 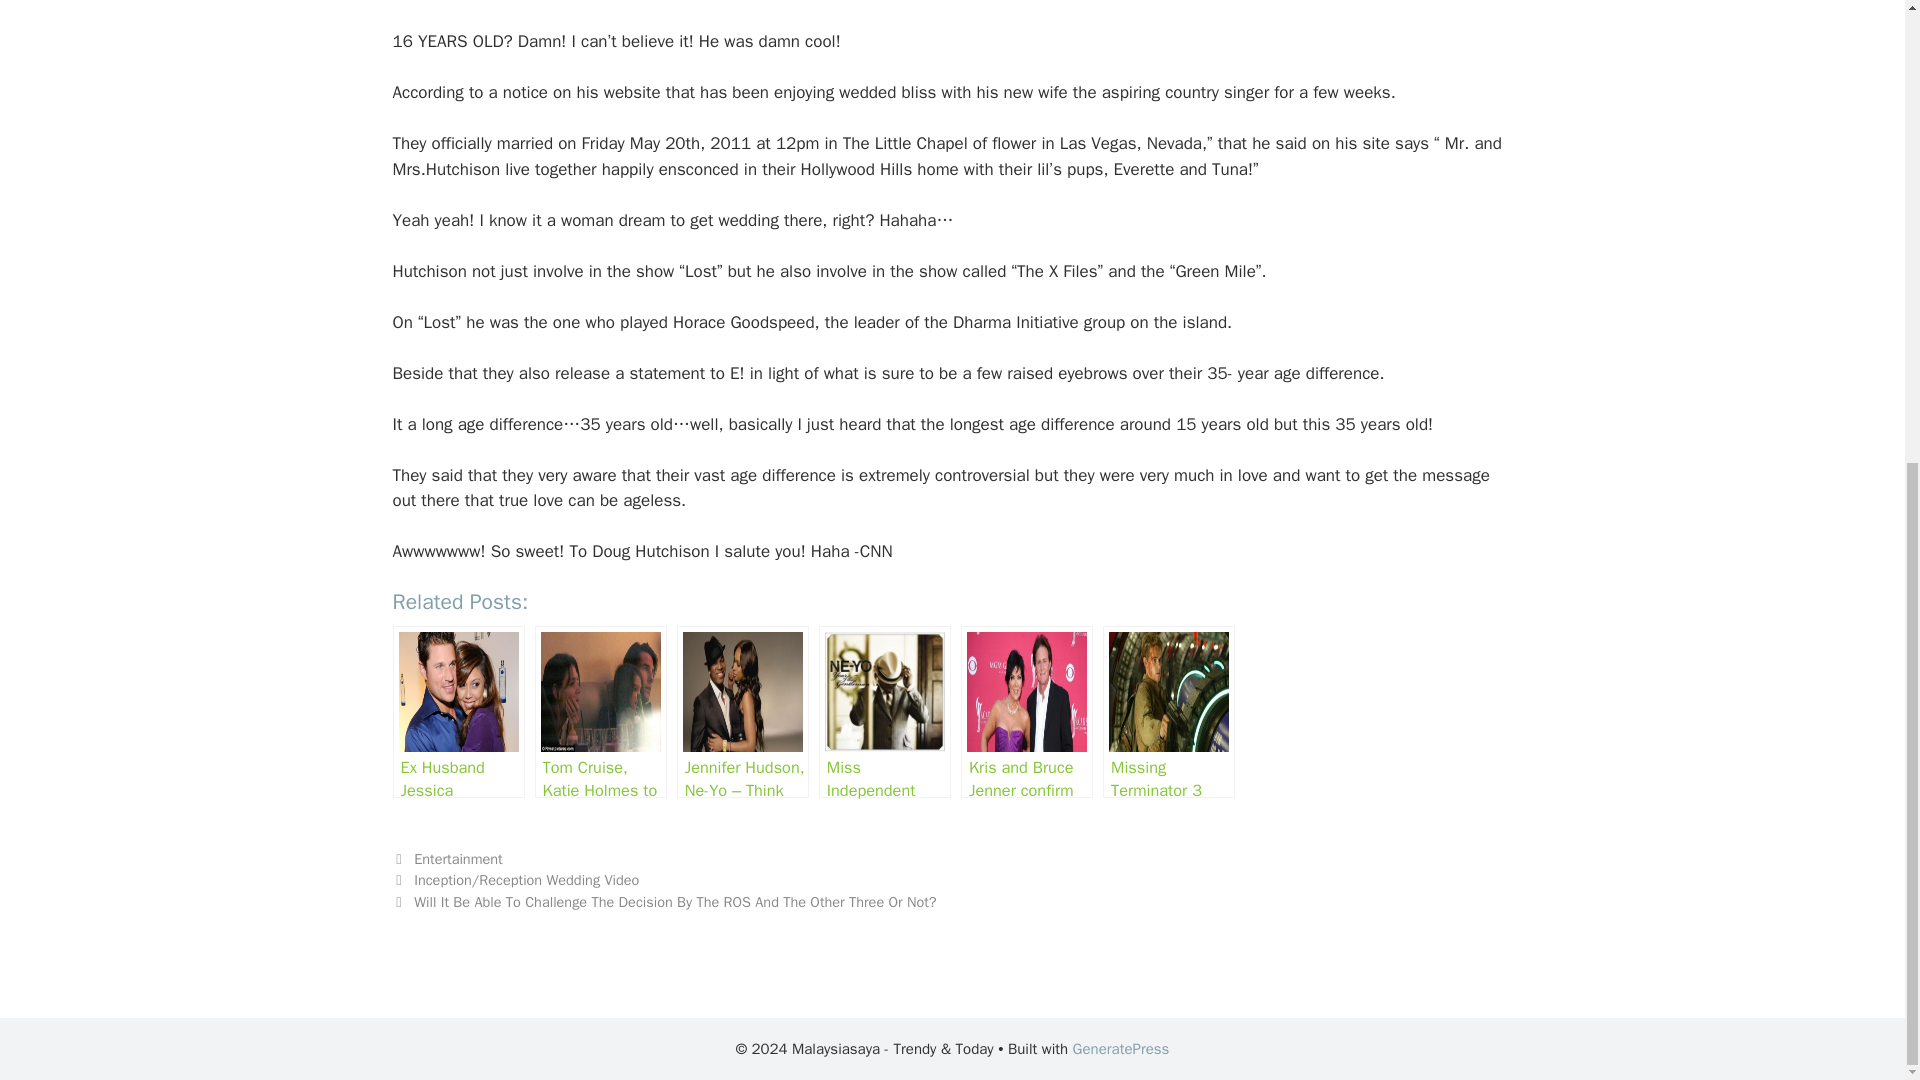 I want to click on Entertainment, so click(x=458, y=858).